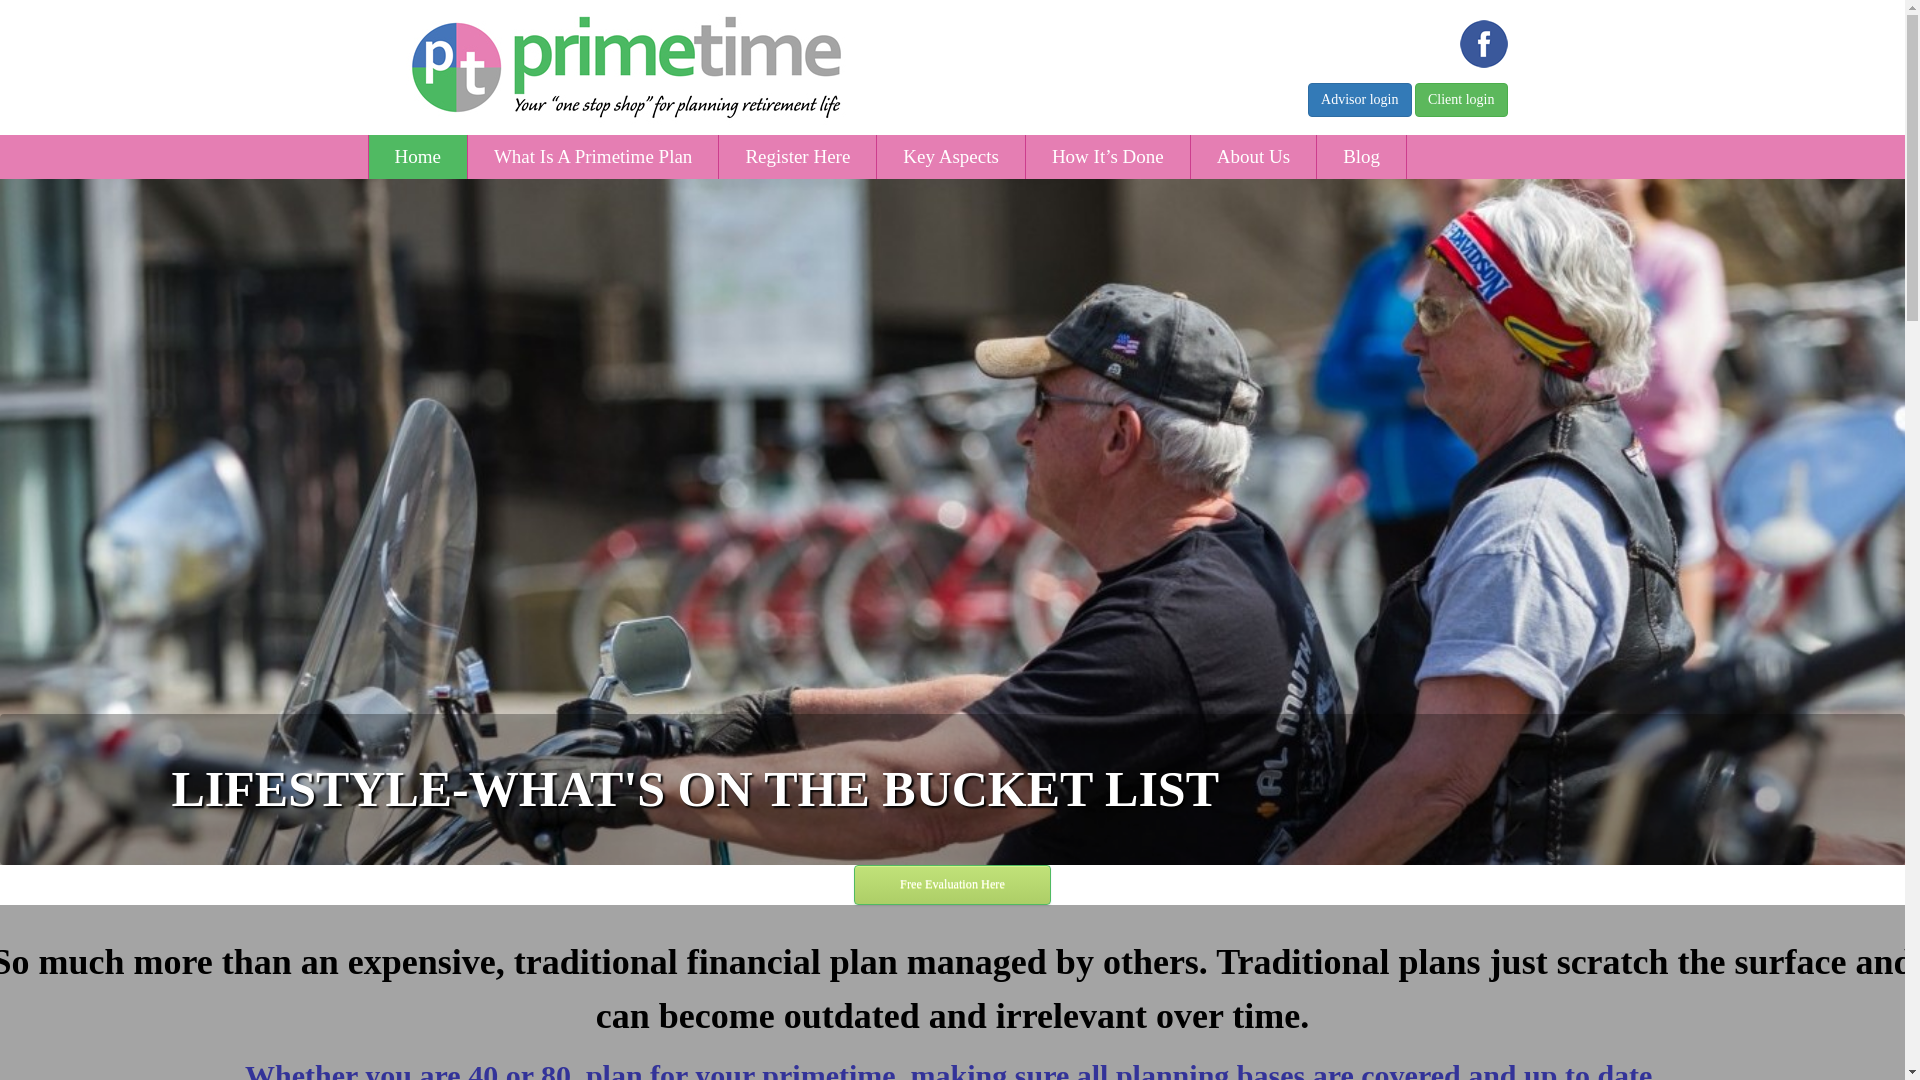  What do you see at coordinates (1362, 157) in the screenshot?
I see `Blog` at bounding box center [1362, 157].